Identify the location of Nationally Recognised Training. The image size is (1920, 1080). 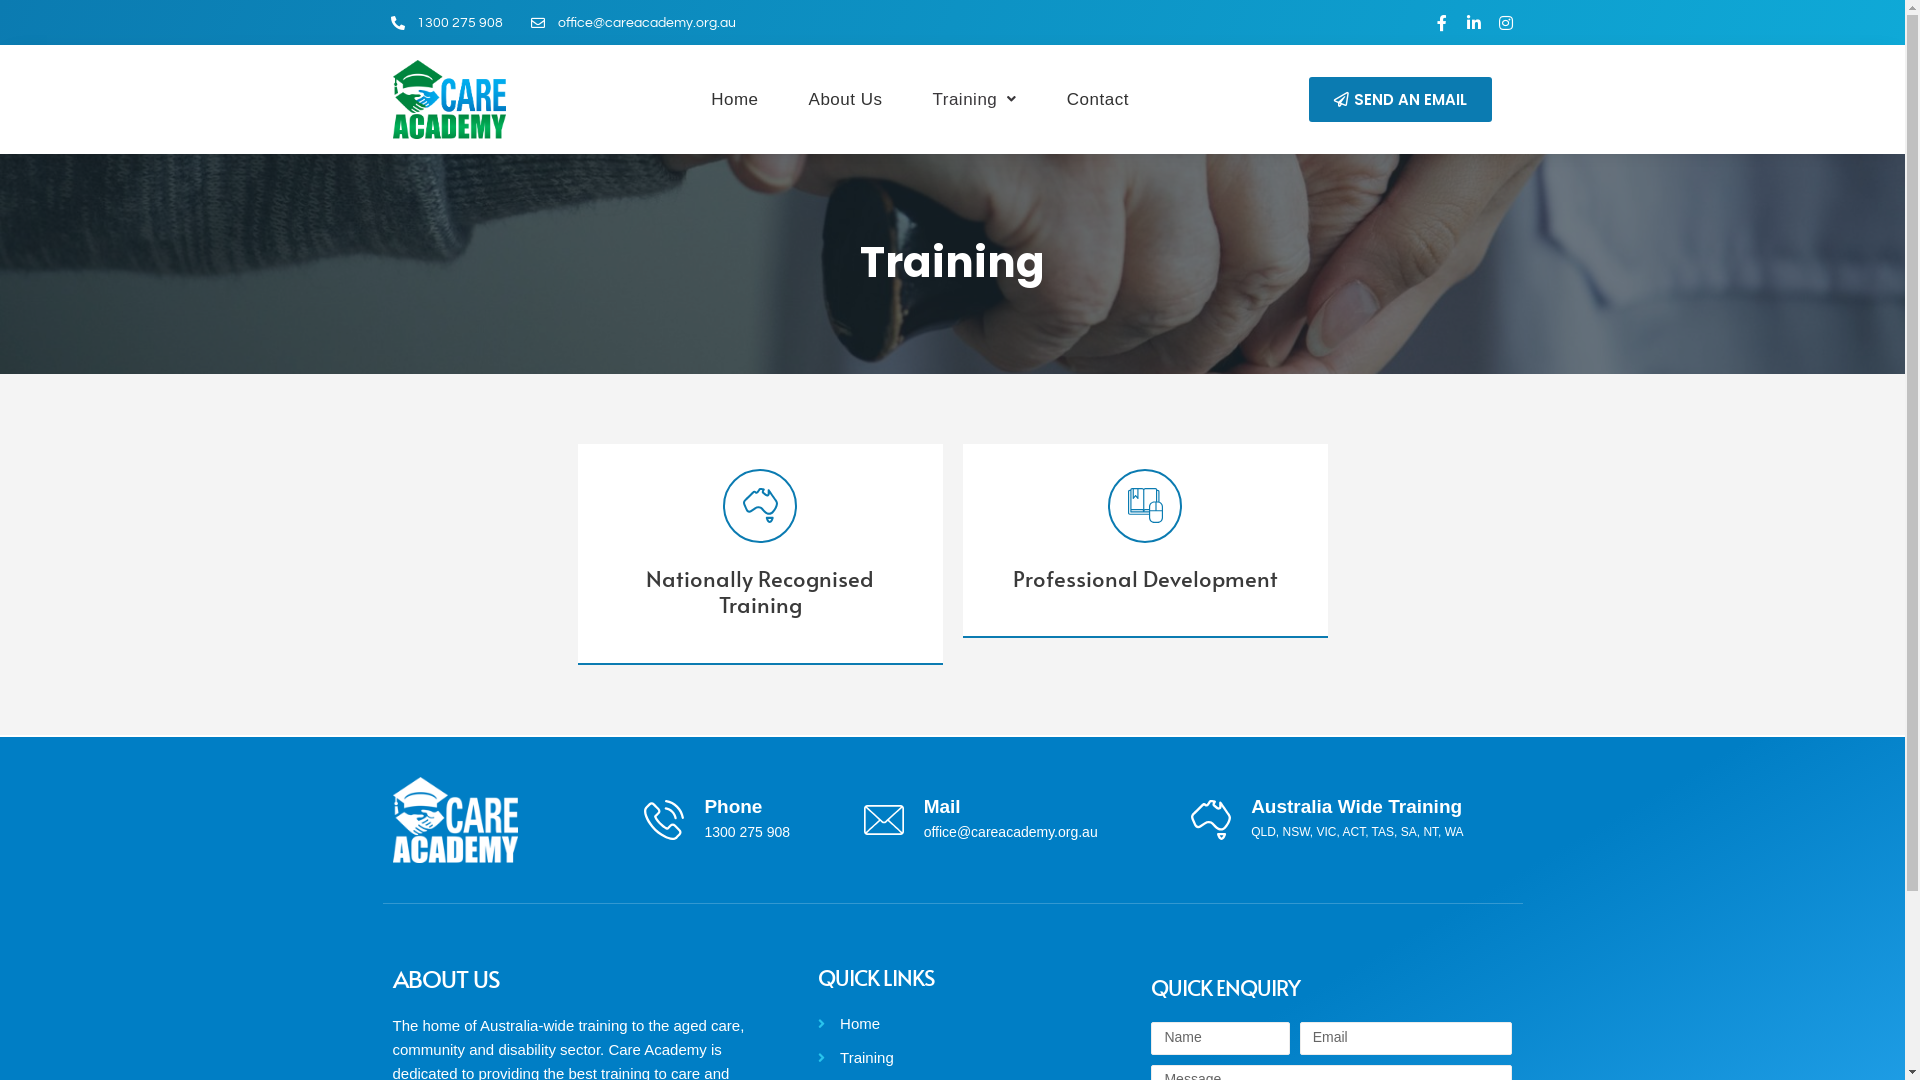
(760, 591).